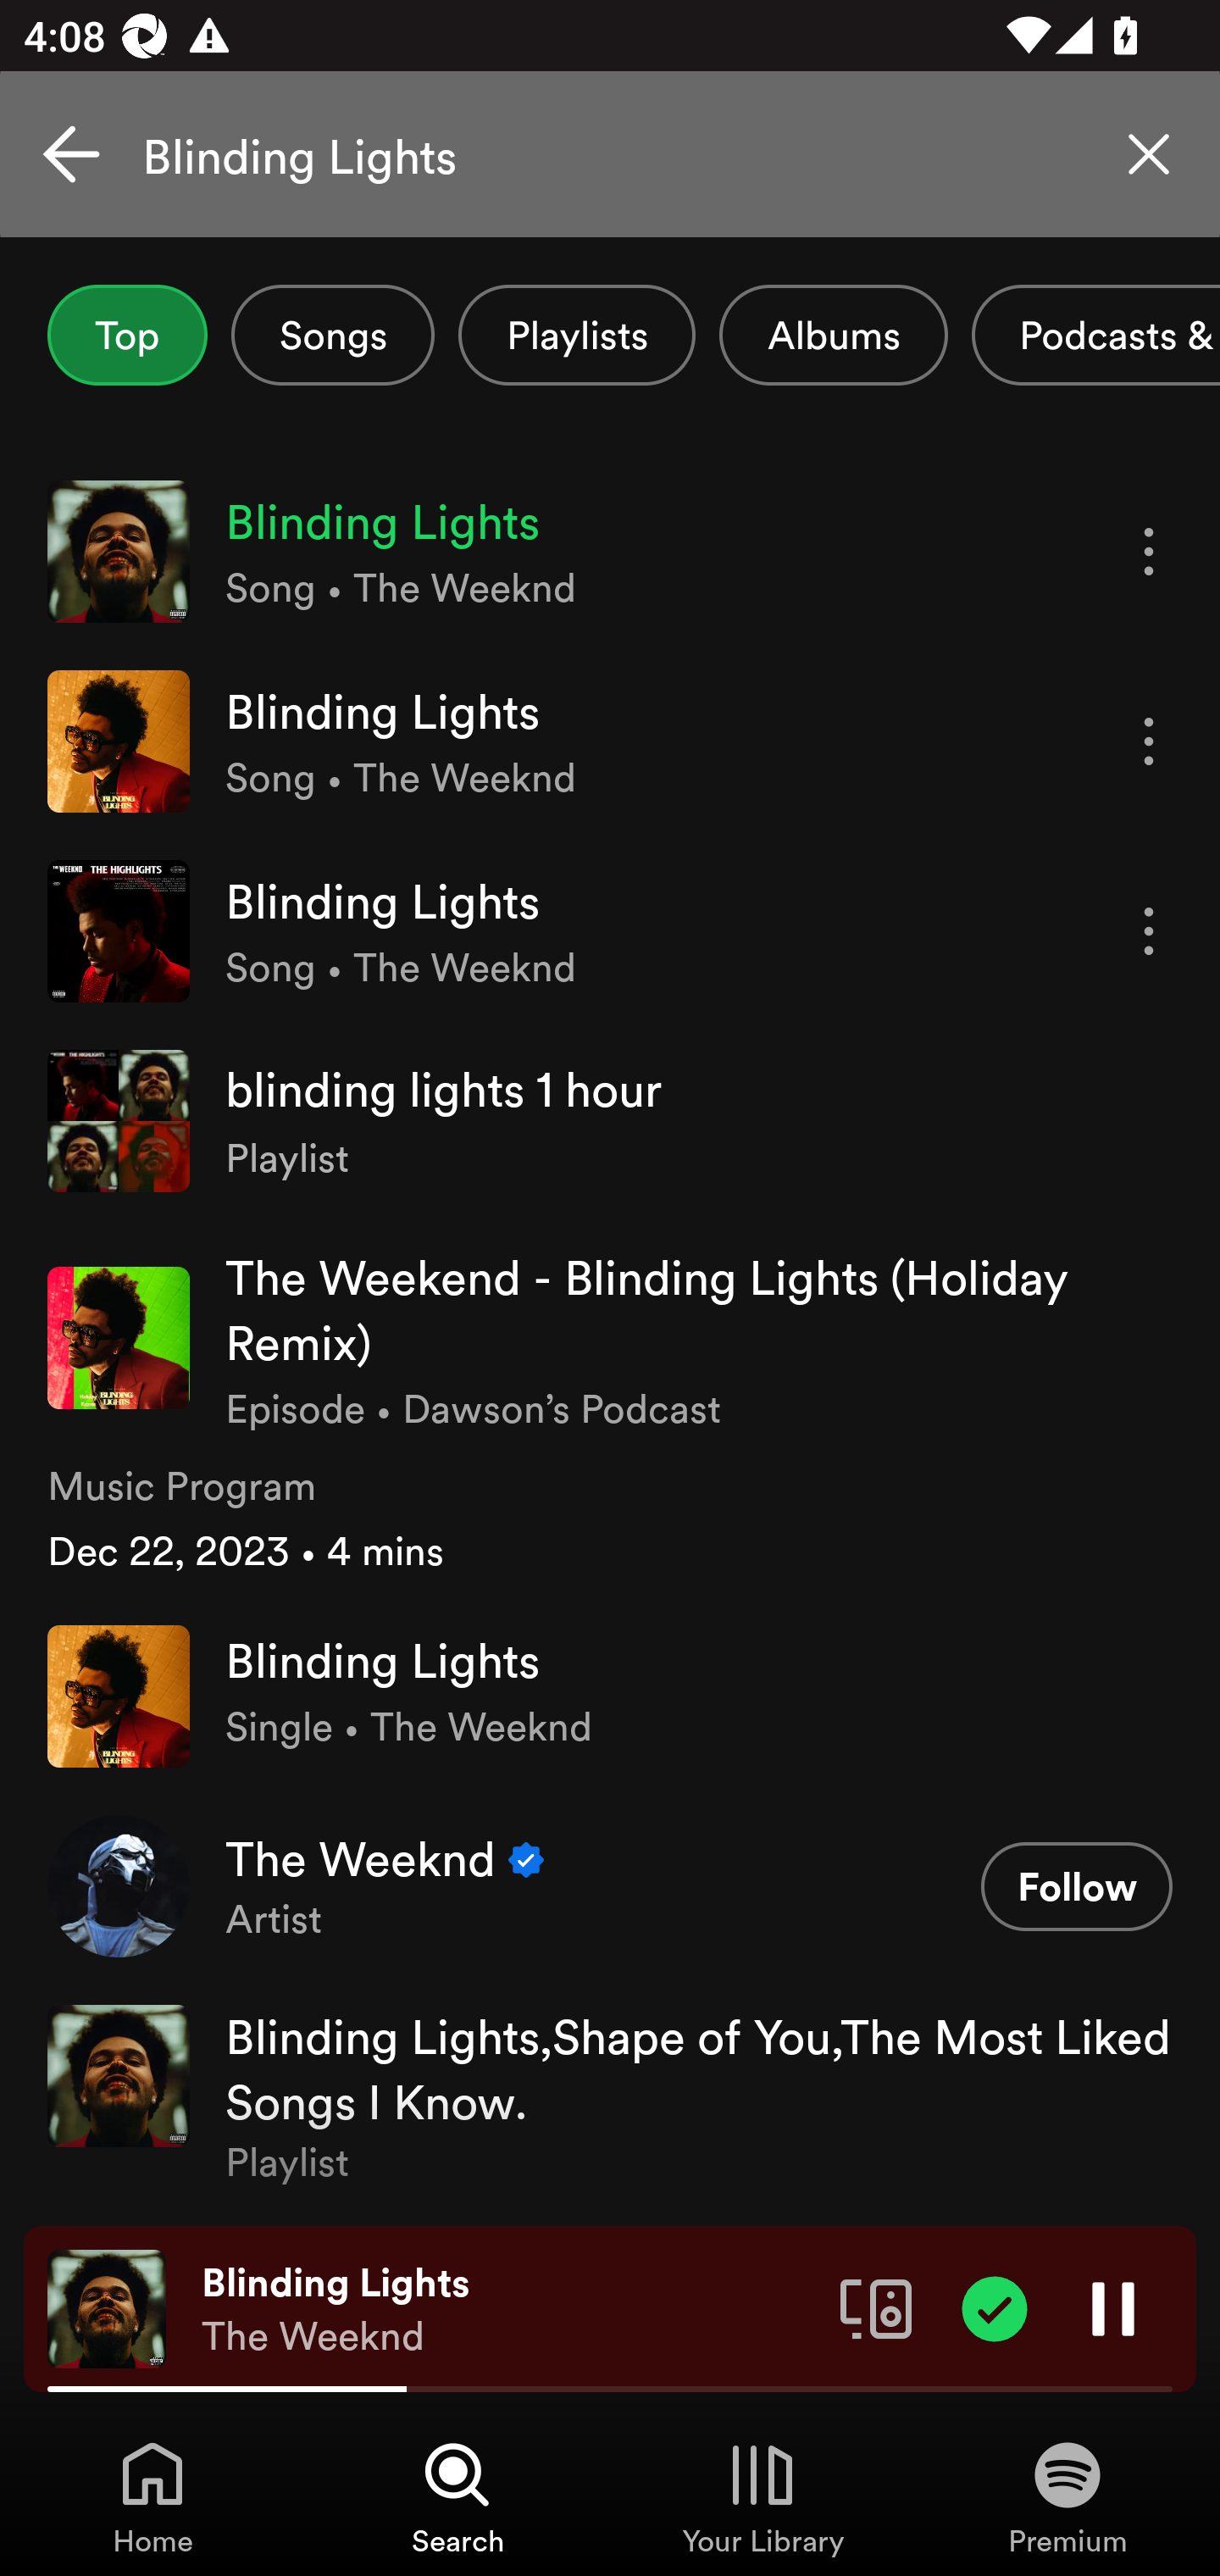  I want to click on Top, so click(127, 335).